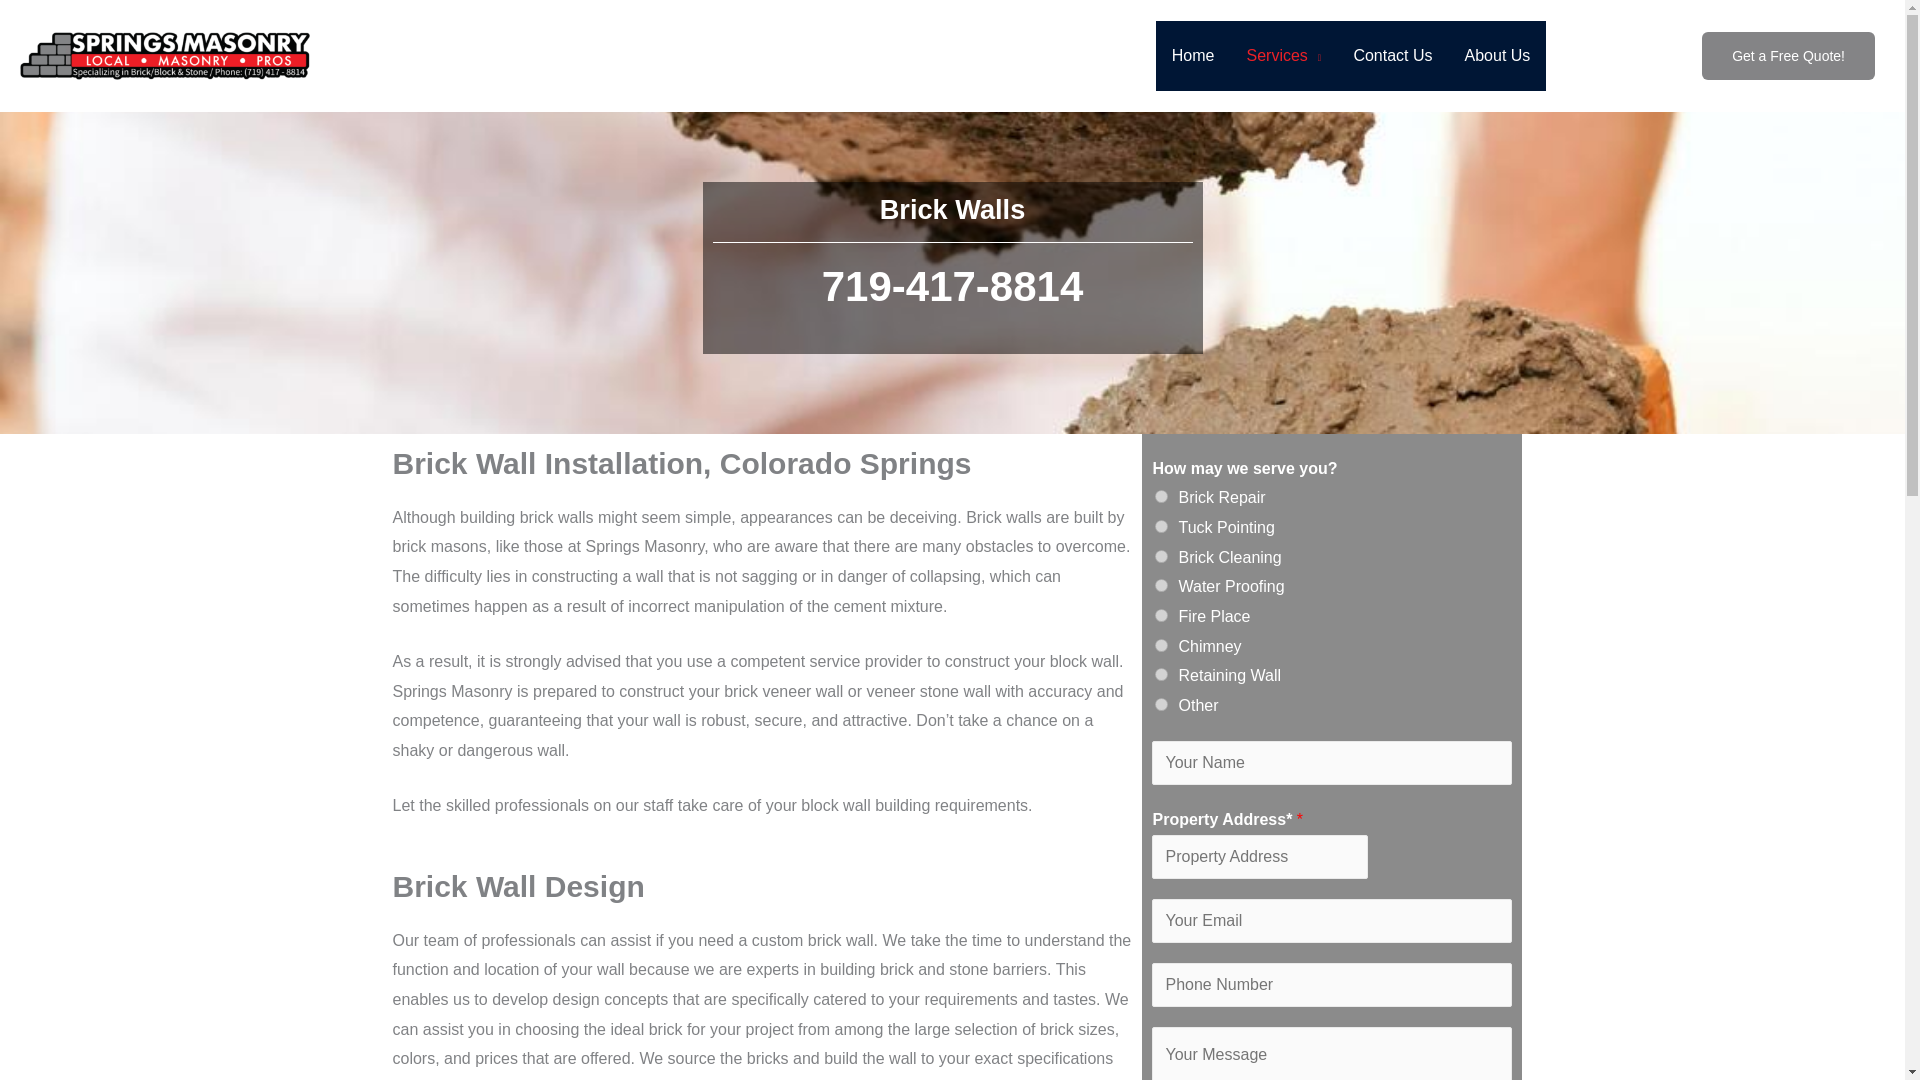 The height and width of the screenshot is (1080, 1920). What do you see at coordinates (1283, 55) in the screenshot?
I see `Services` at bounding box center [1283, 55].